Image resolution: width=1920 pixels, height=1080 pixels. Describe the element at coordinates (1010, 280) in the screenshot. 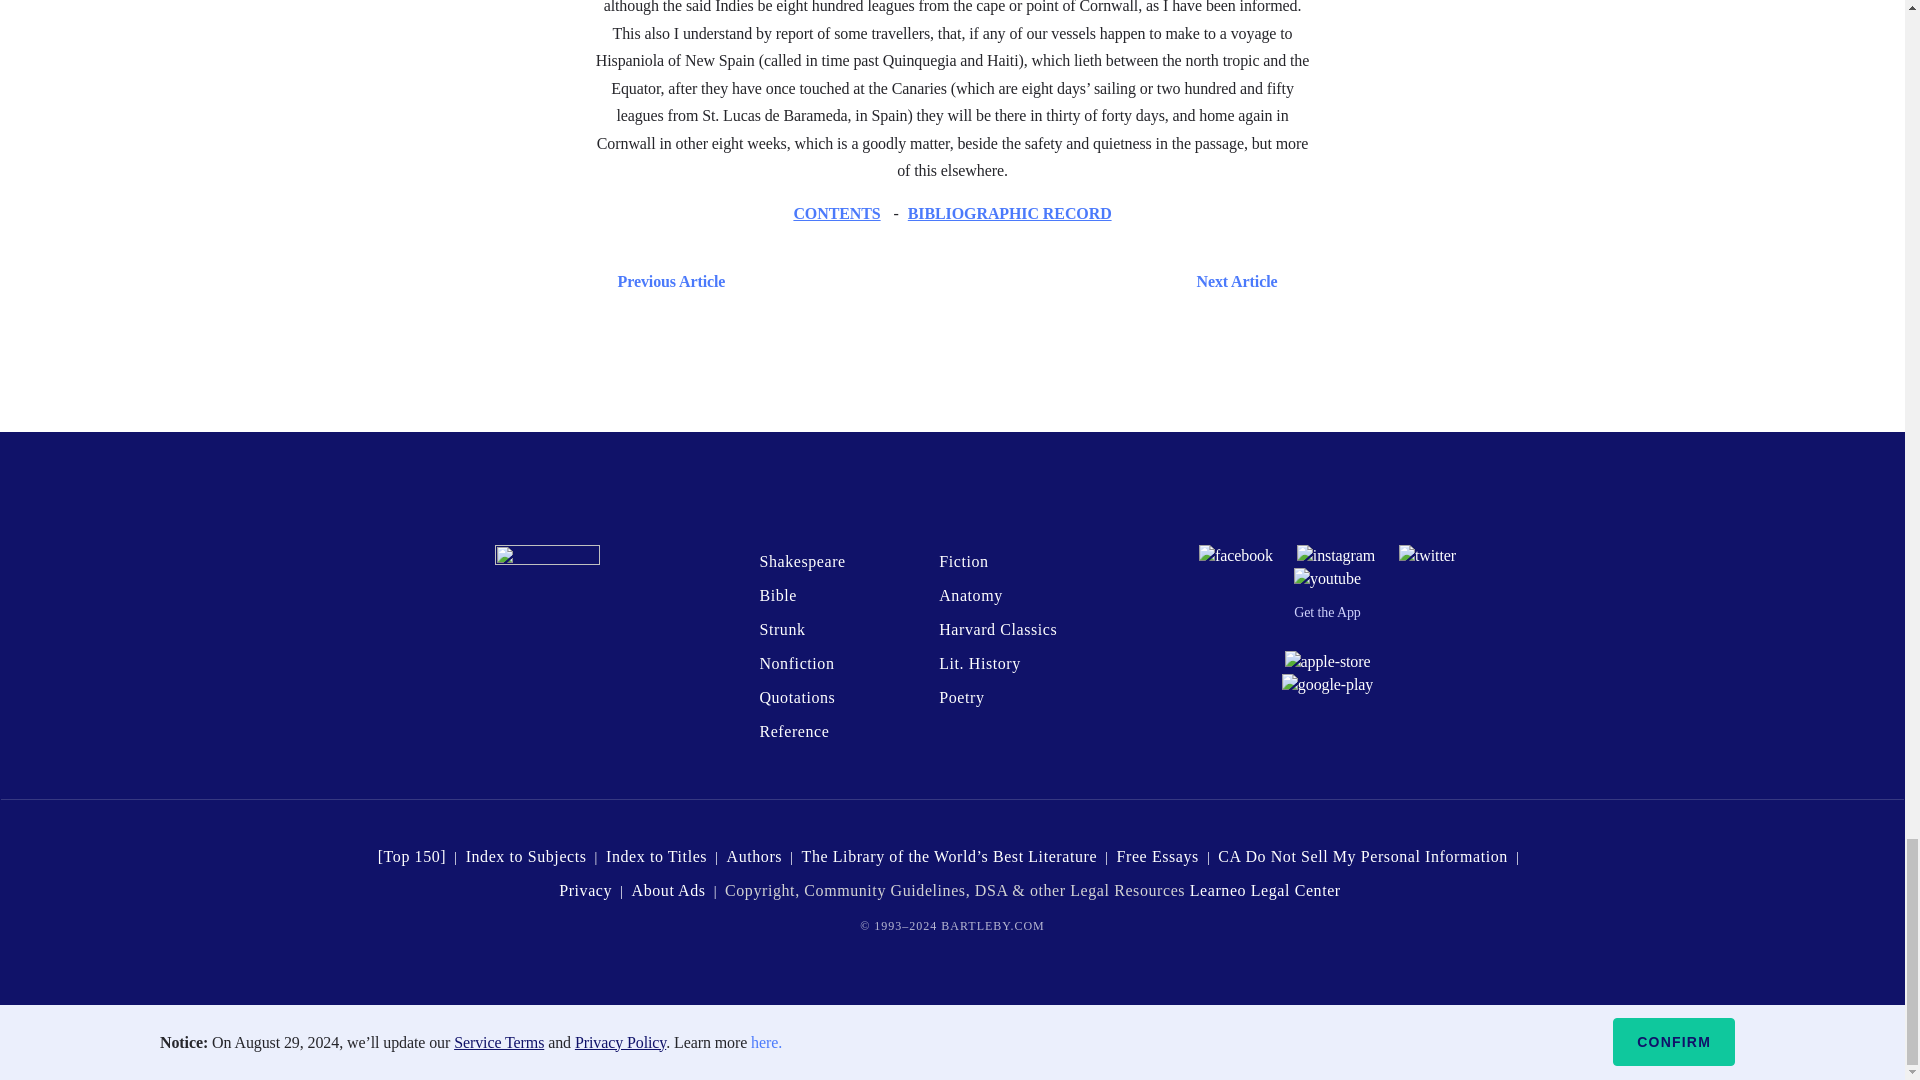

I see `Next Article` at that location.